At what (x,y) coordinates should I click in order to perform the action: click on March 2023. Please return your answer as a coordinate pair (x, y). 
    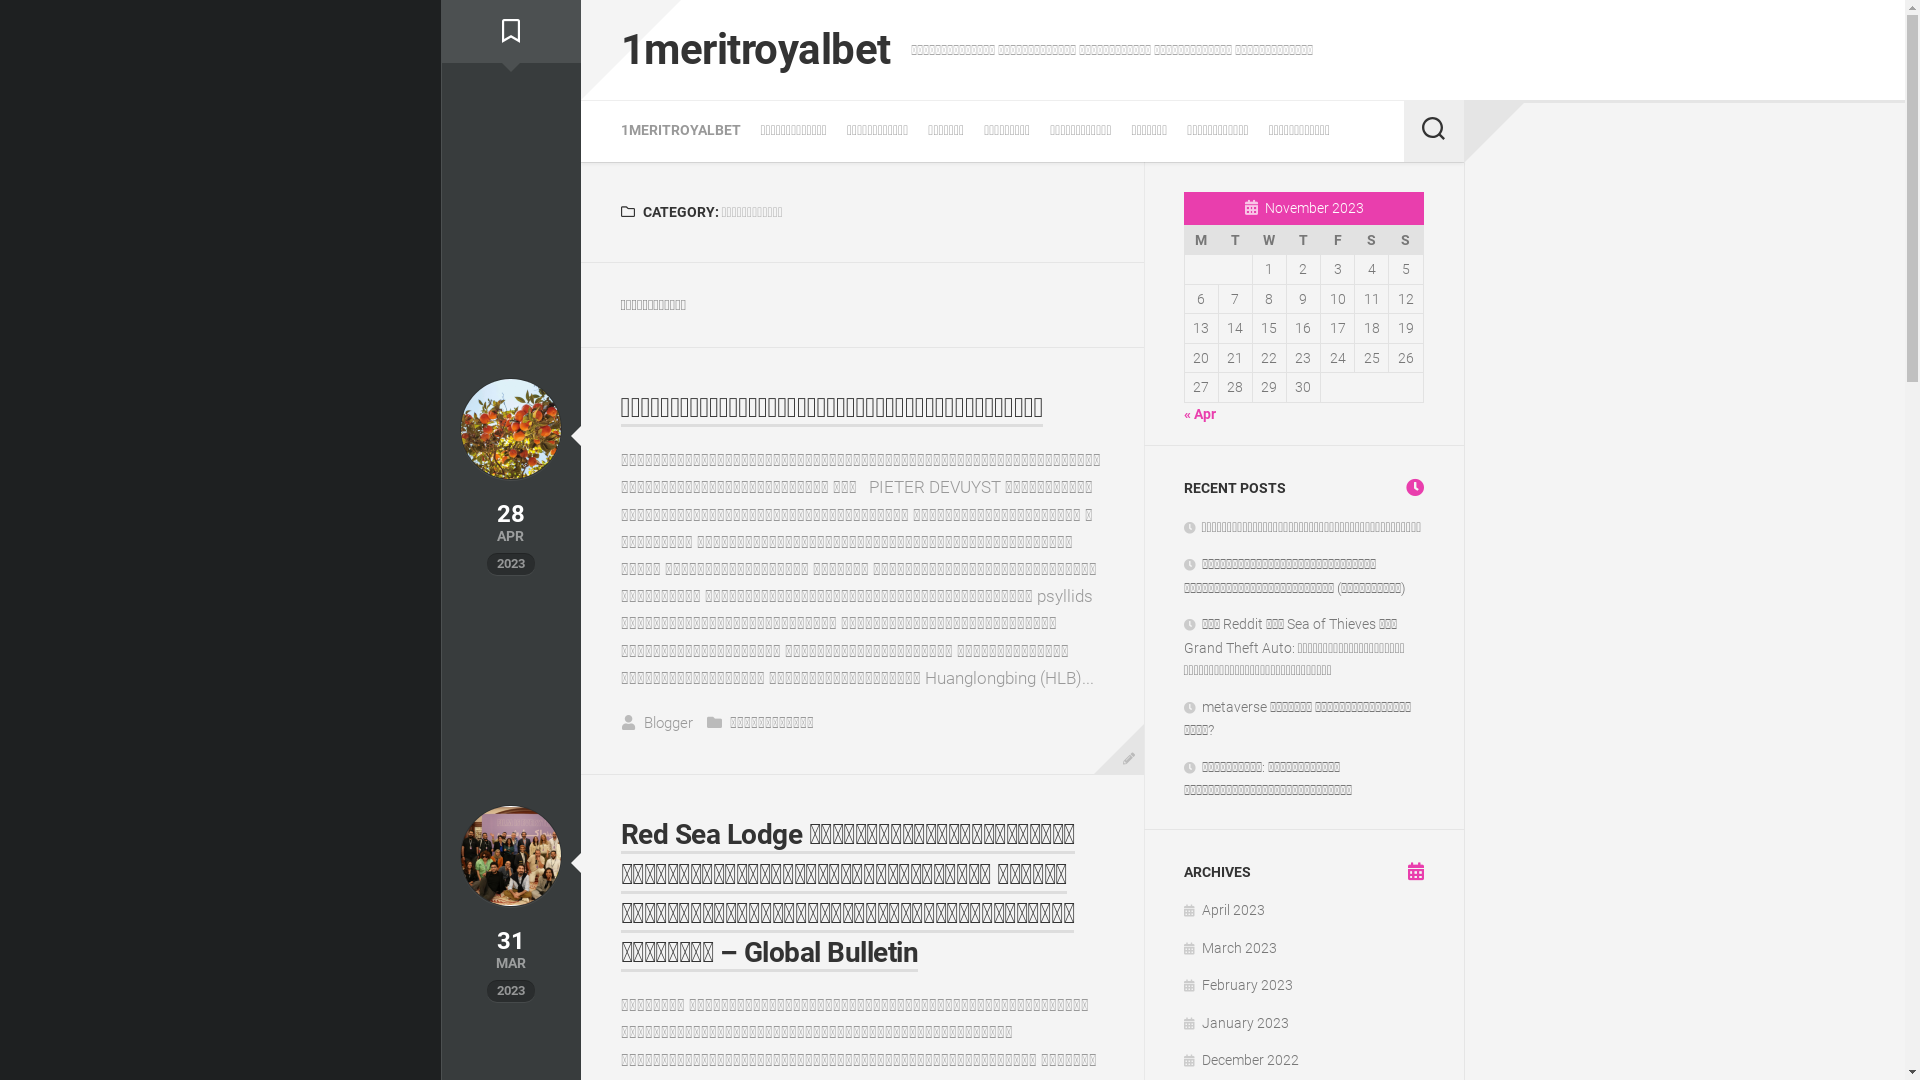
    Looking at the image, I should click on (1230, 948).